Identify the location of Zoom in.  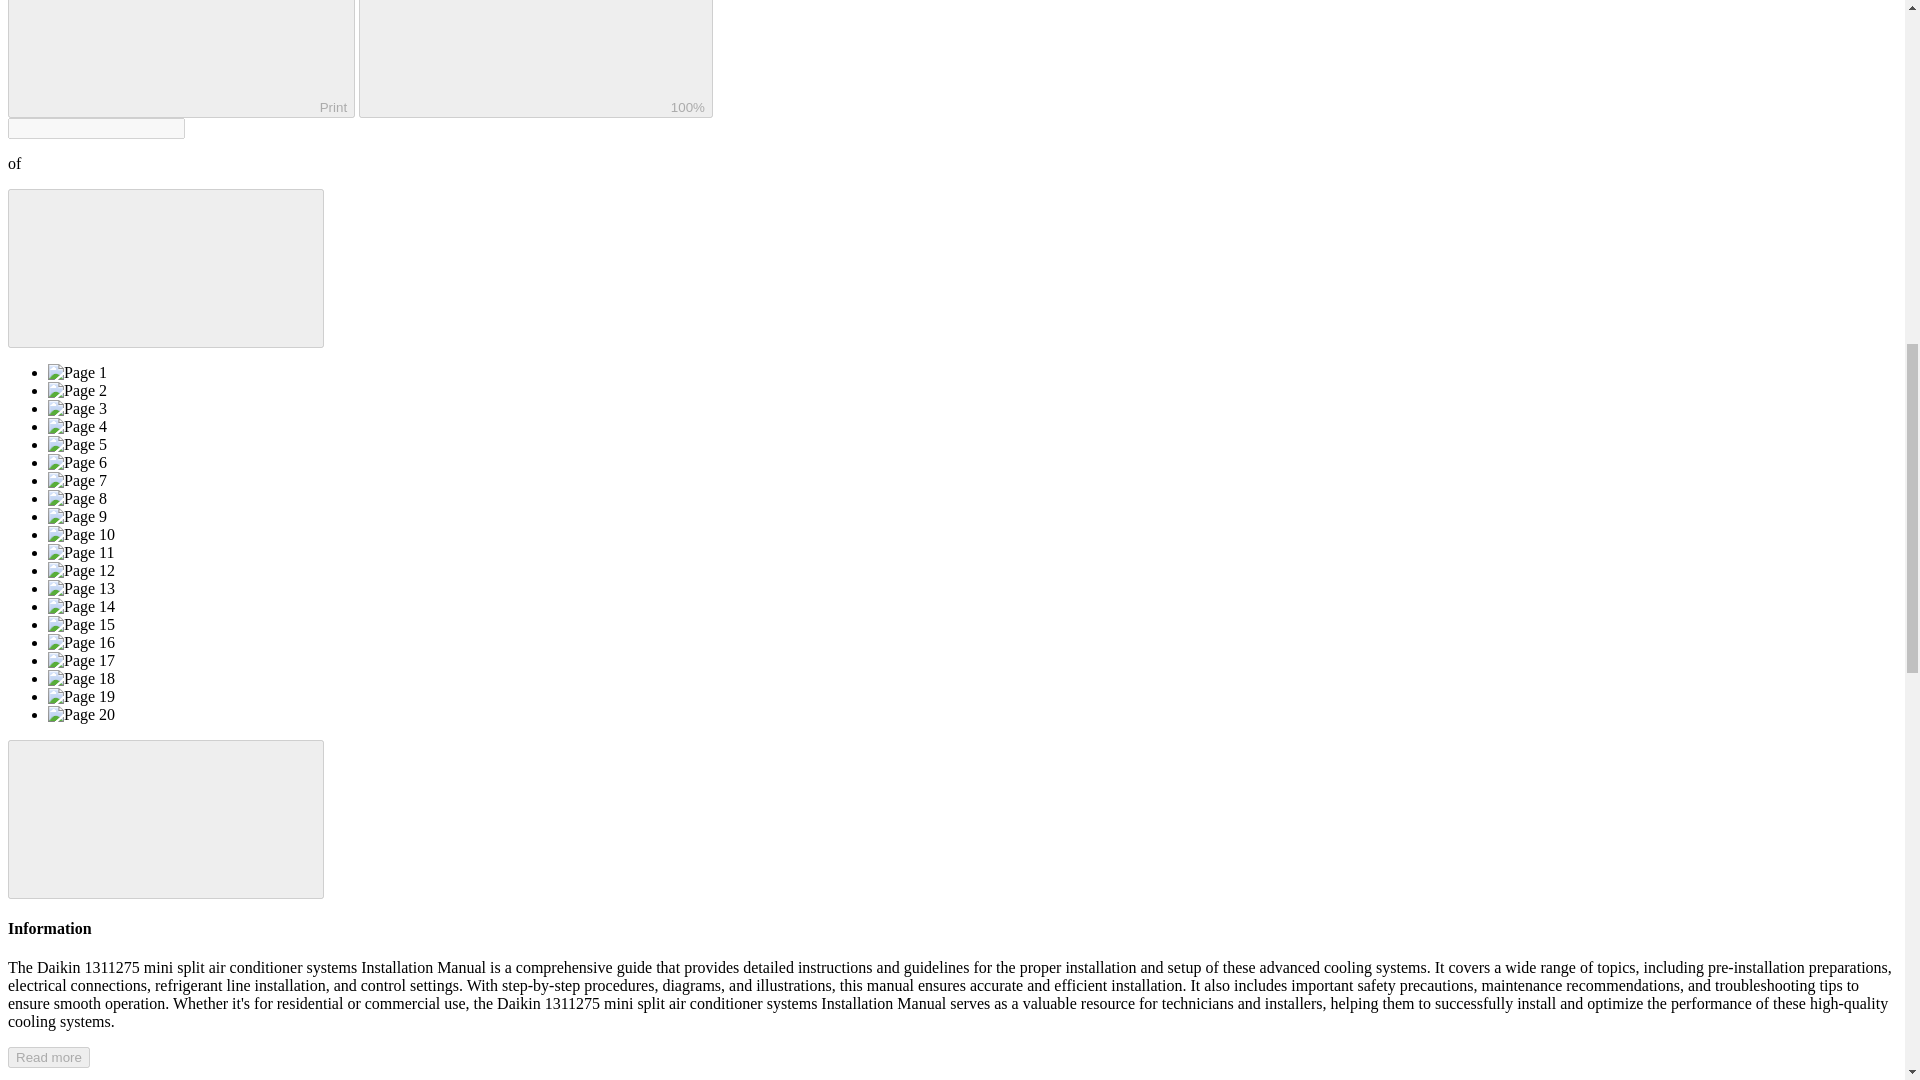
(536, 58).